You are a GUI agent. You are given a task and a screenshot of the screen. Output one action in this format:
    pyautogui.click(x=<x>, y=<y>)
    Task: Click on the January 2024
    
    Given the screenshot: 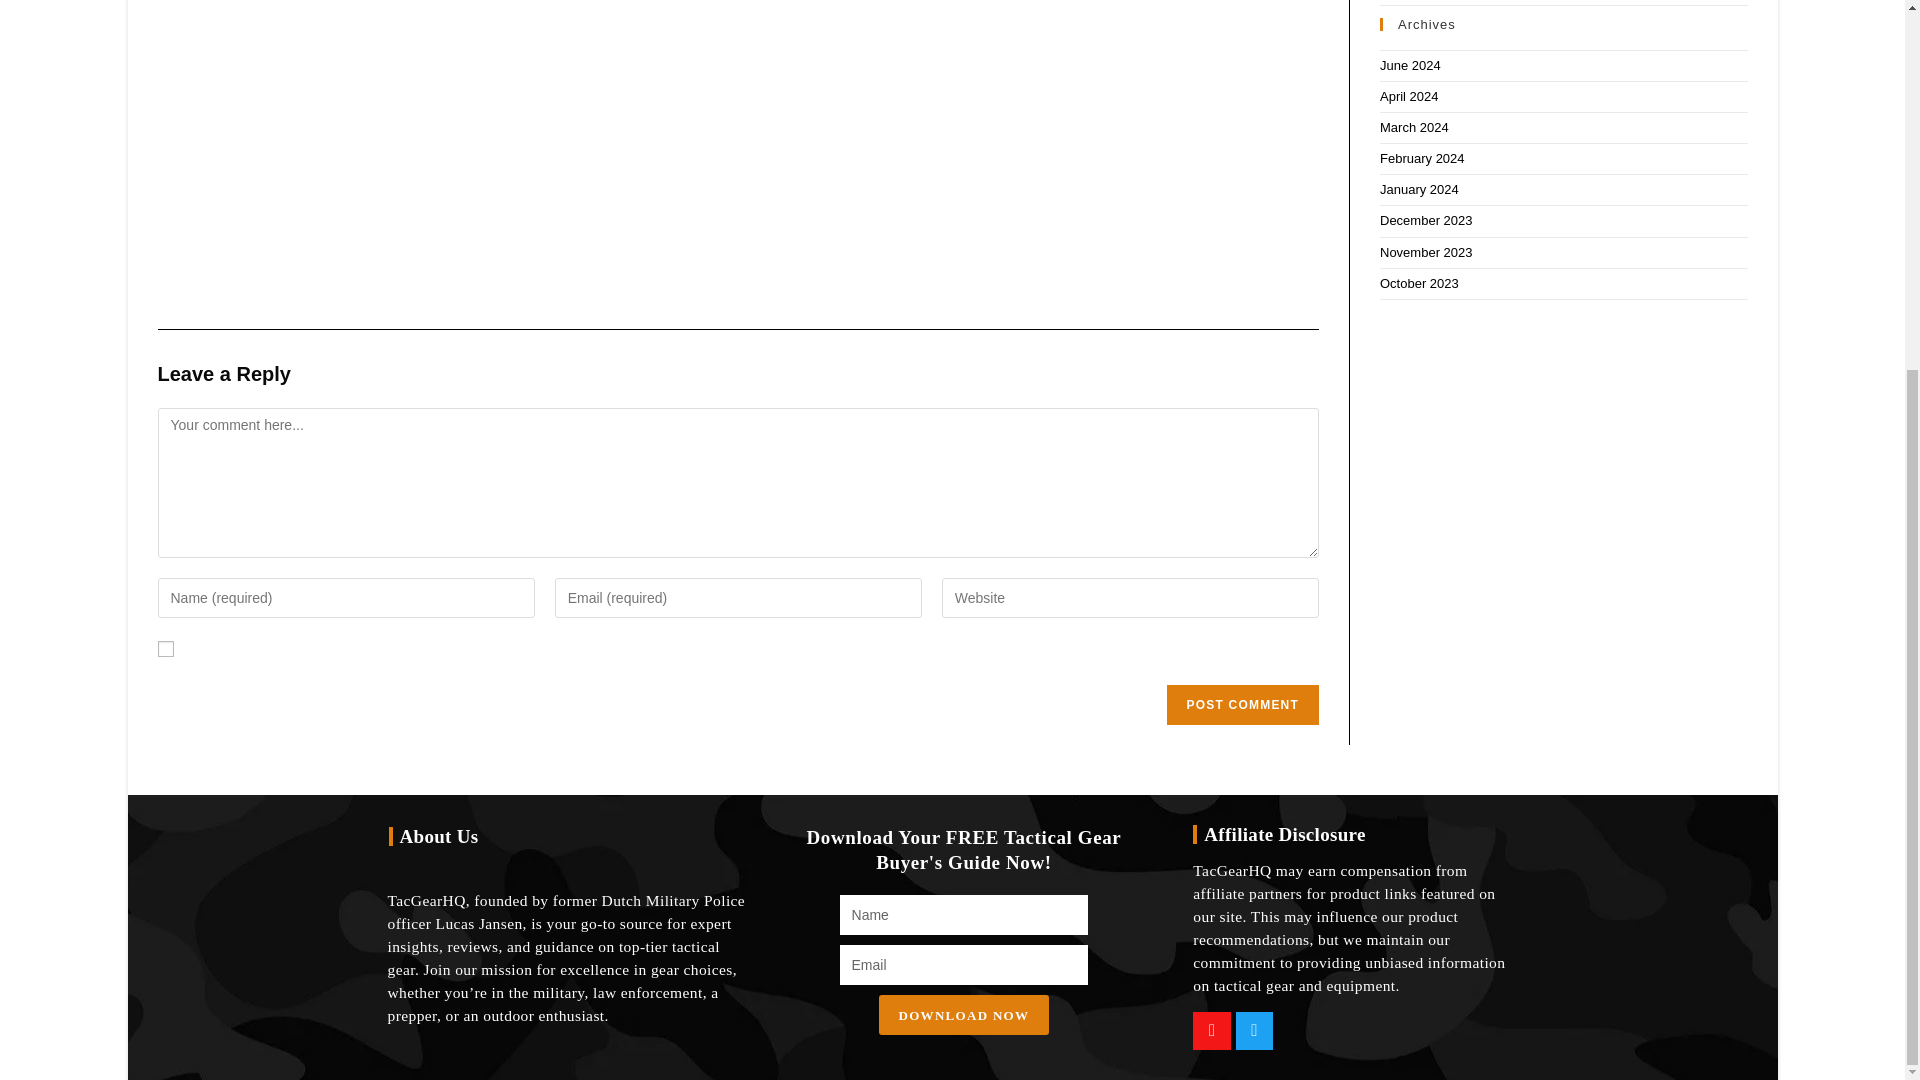 What is the action you would take?
    pyautogui.click(x=1420, y=189)
    